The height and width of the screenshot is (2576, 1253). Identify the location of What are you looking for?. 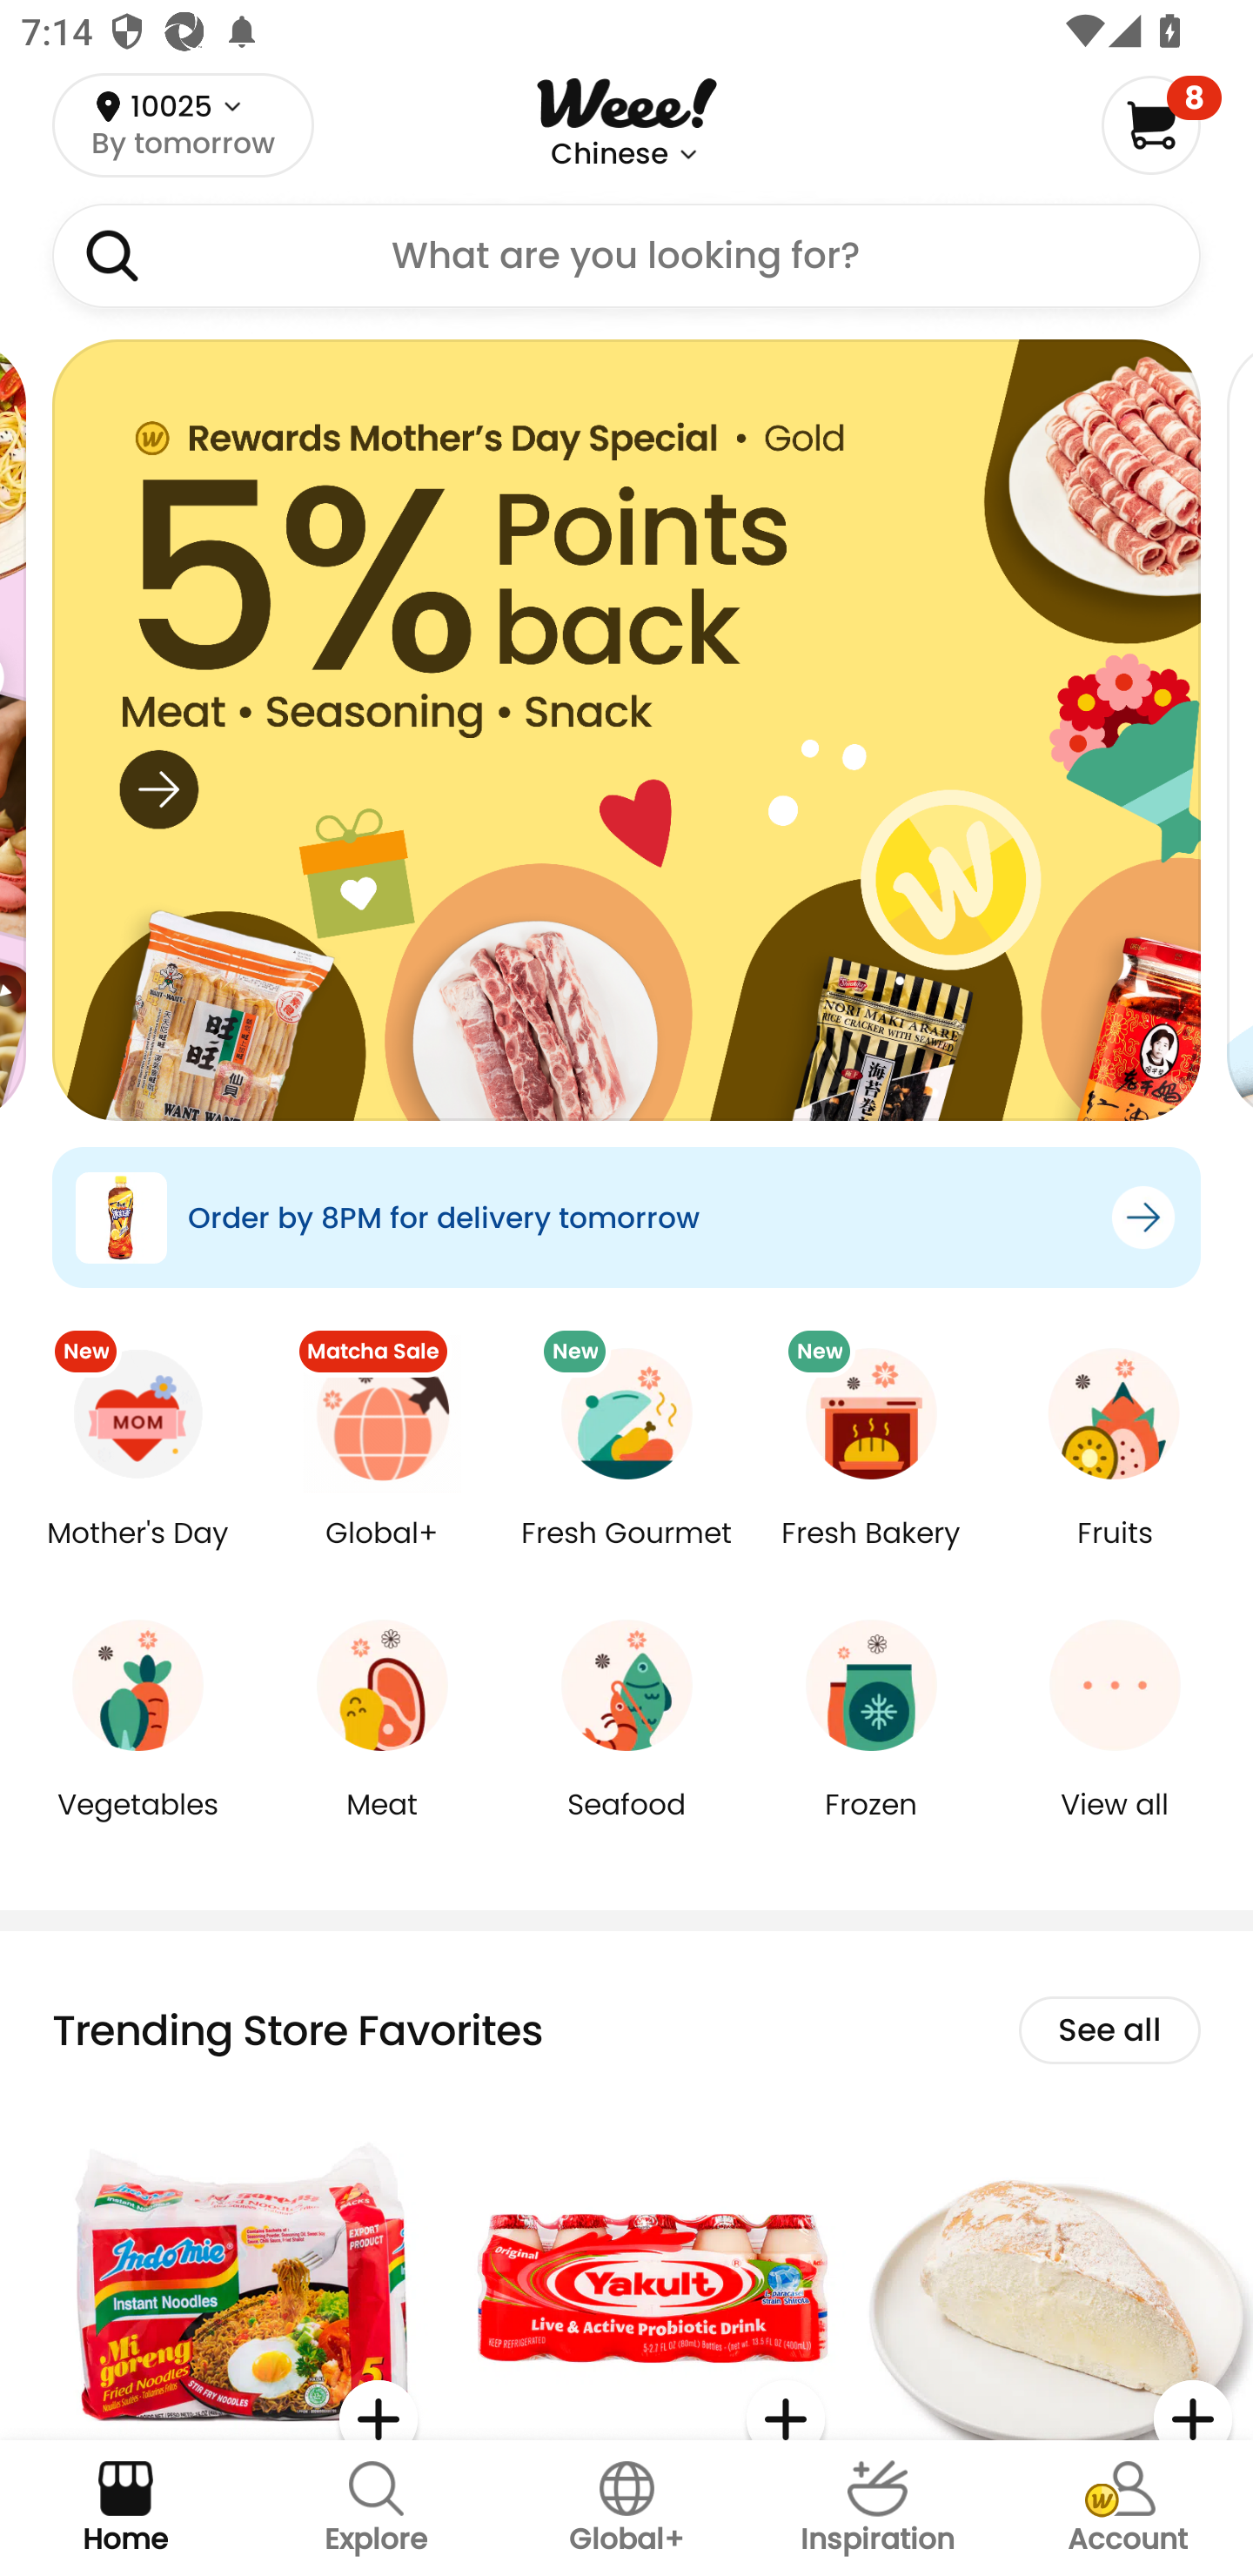
(626, 256).